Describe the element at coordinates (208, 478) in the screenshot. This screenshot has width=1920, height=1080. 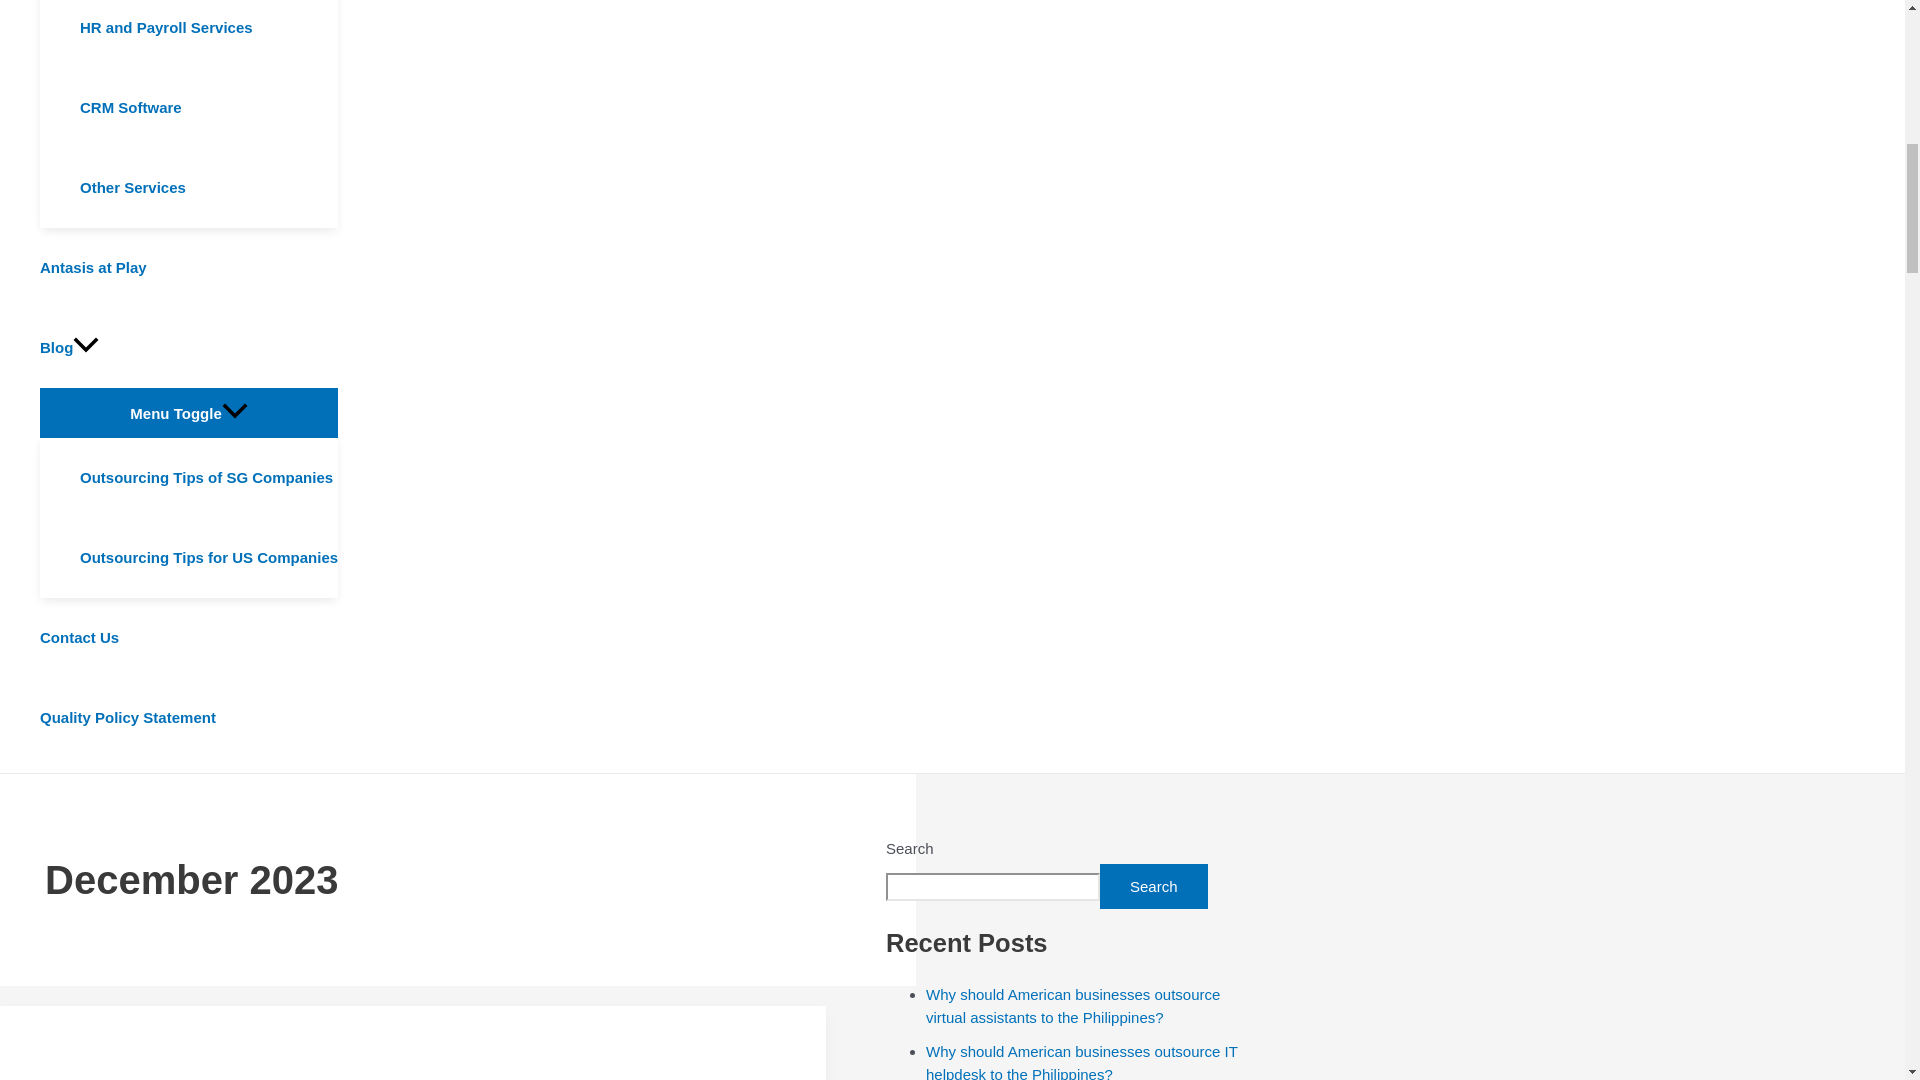
I see `Outsourcing Tips of SG Companies` at that location.